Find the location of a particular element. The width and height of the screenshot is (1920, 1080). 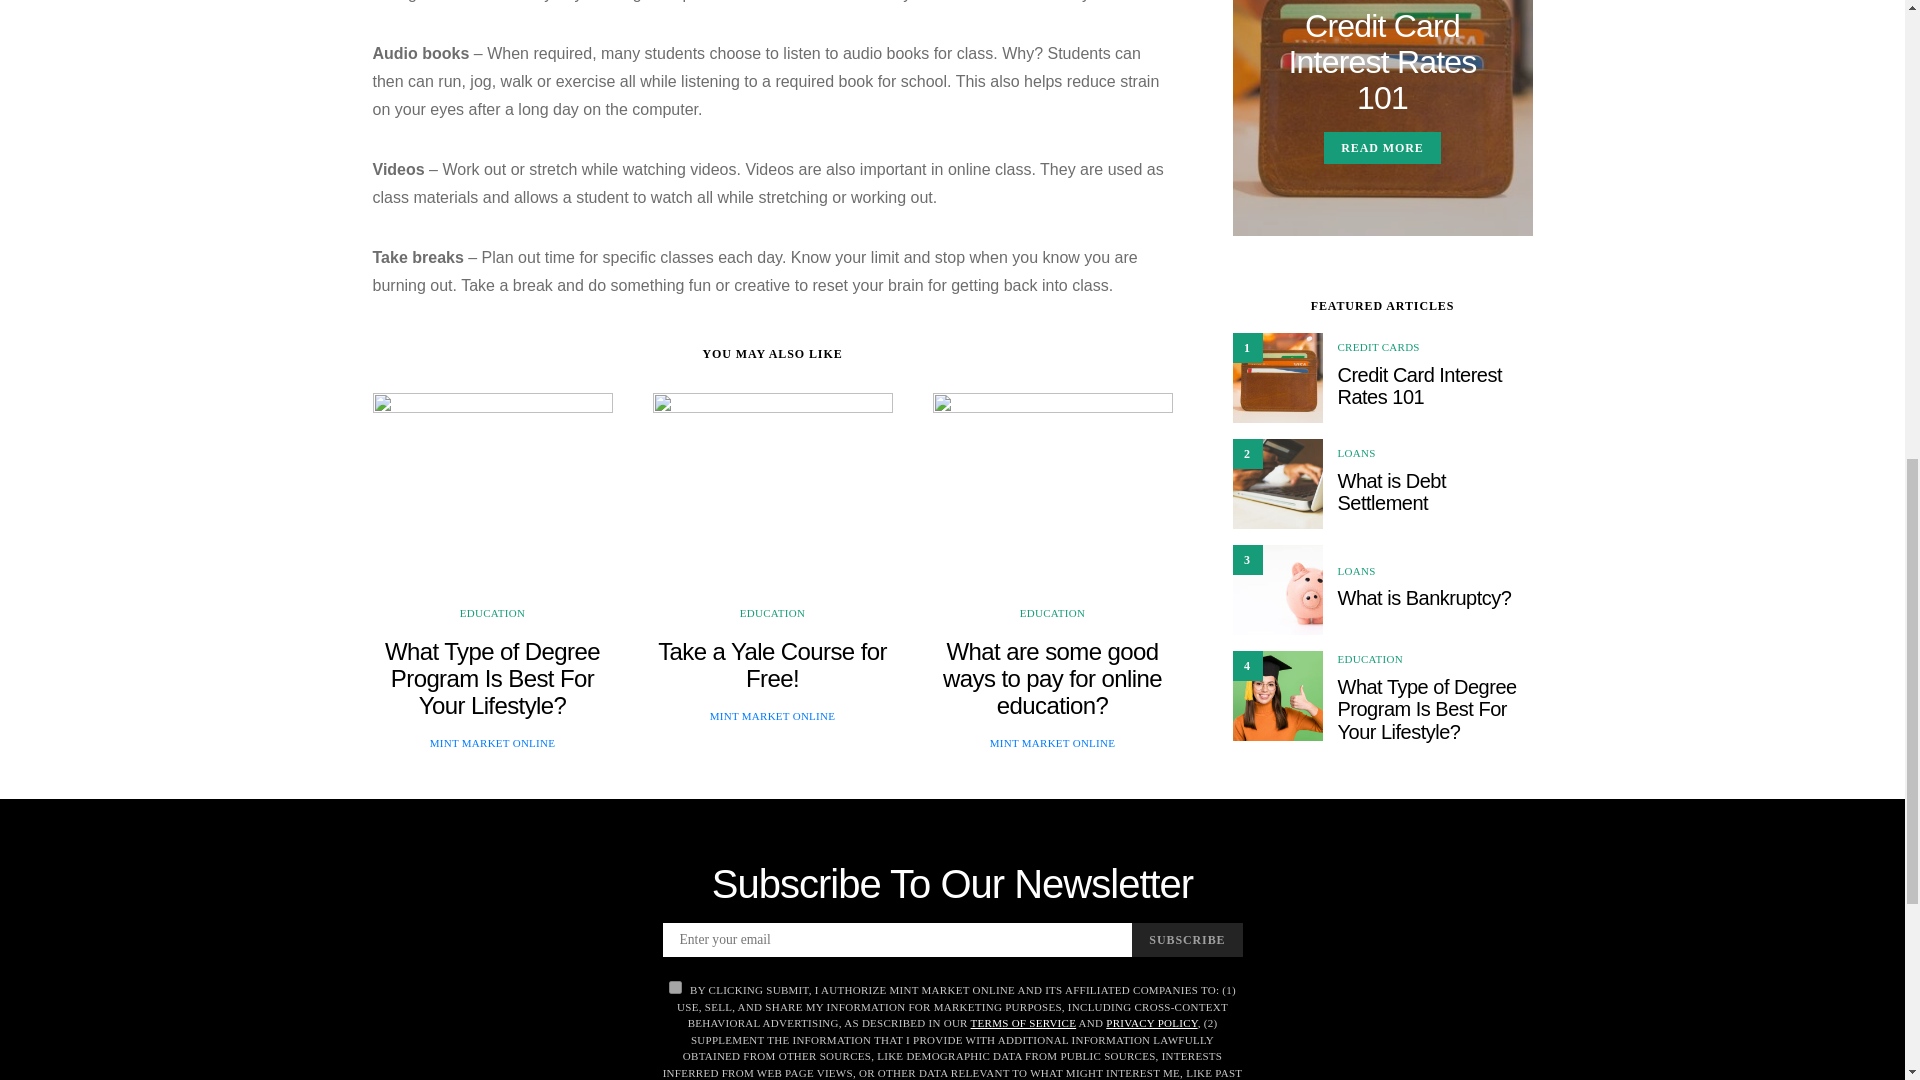

View all posts by Mint Market Online is located at coordinates (1052, 742).